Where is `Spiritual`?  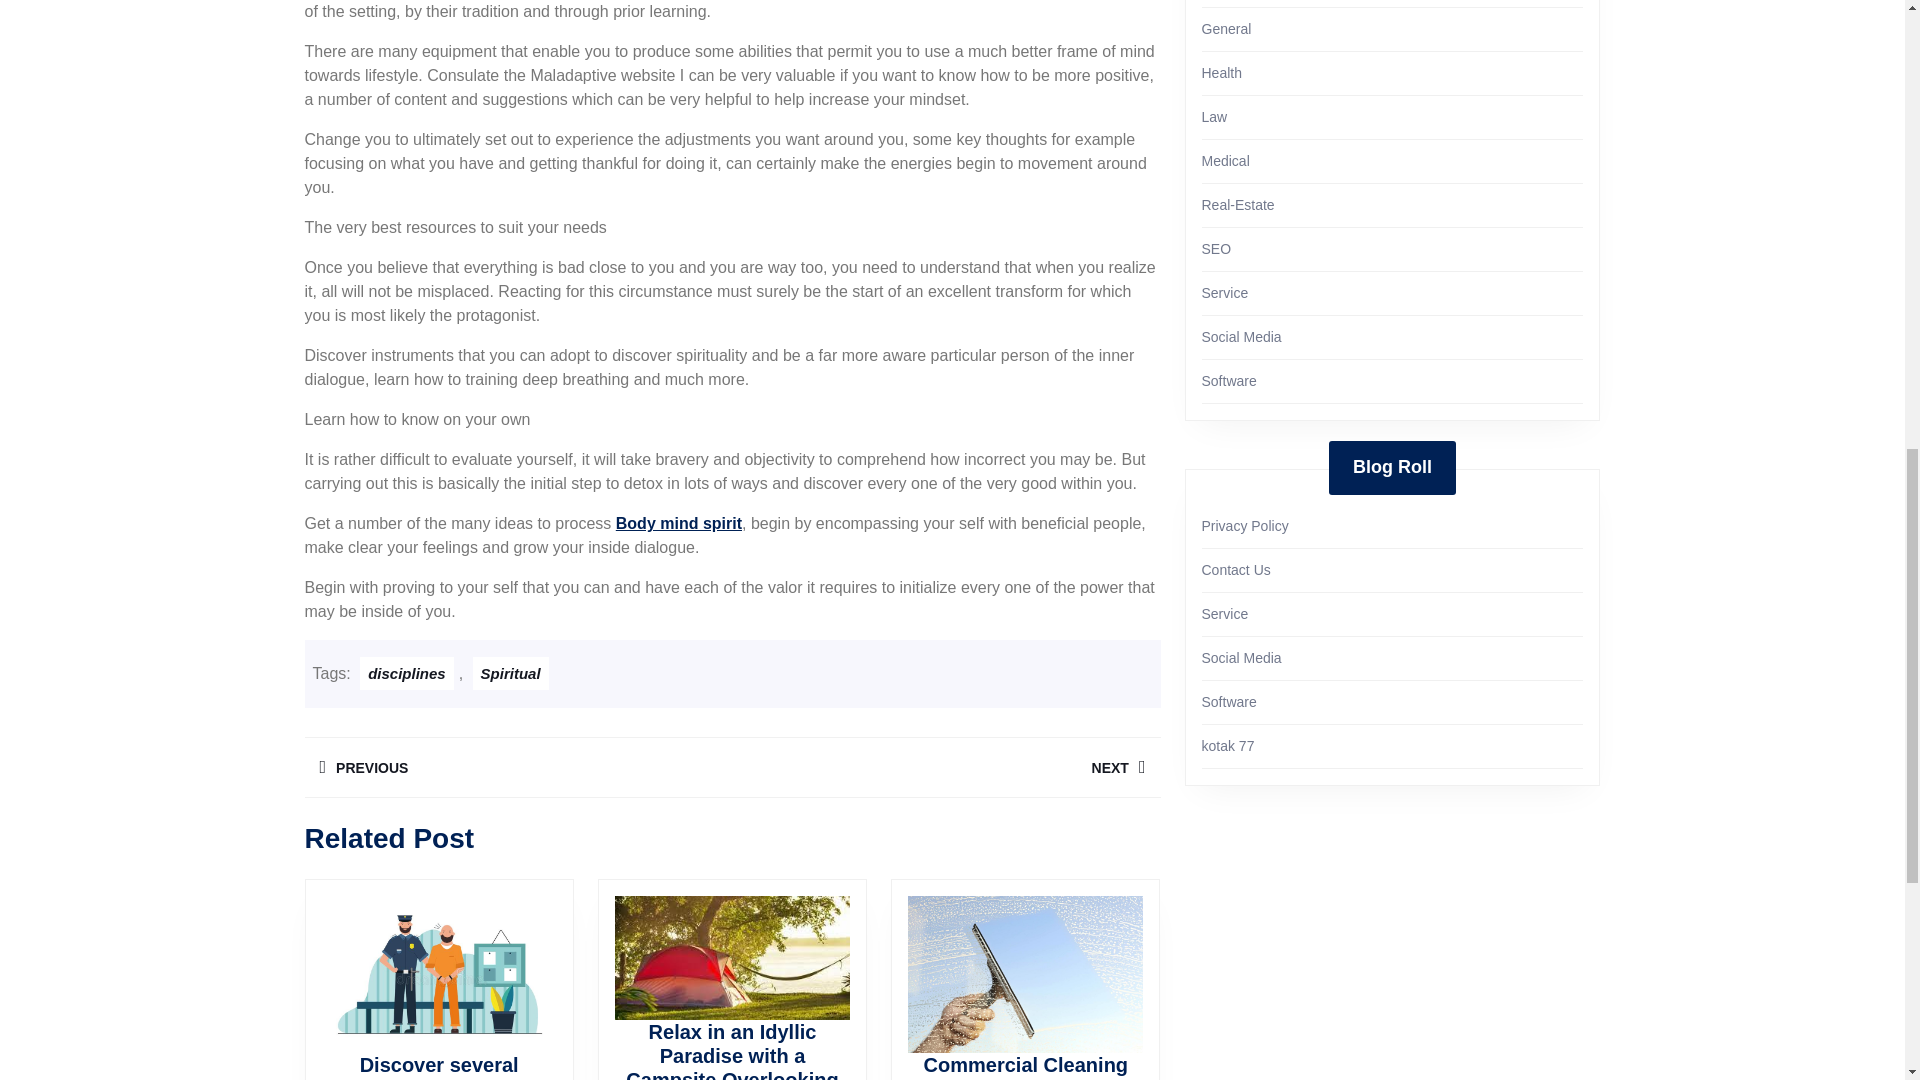 Spiritual is located at coordinates (510, 673).